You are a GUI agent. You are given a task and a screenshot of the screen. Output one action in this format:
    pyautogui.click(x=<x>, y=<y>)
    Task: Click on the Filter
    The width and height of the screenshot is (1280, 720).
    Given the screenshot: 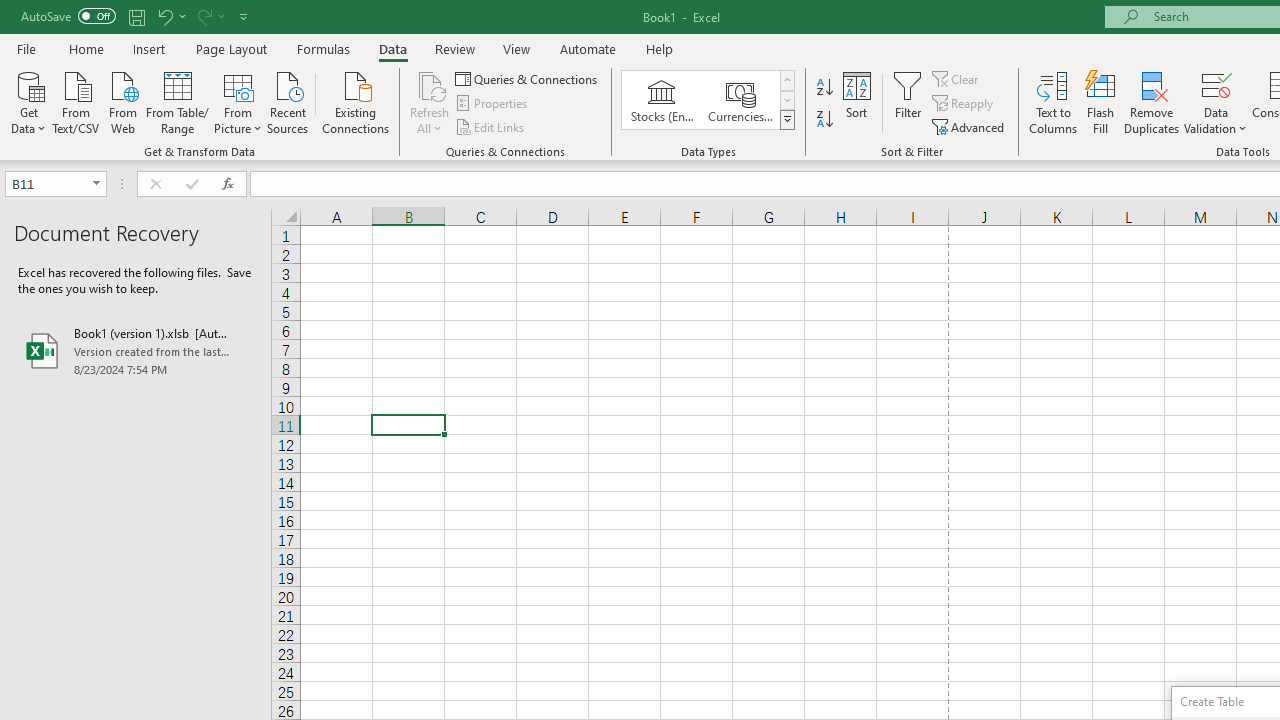 What is the action you would take?
    pyautogui.click(x=908, y=102)
    